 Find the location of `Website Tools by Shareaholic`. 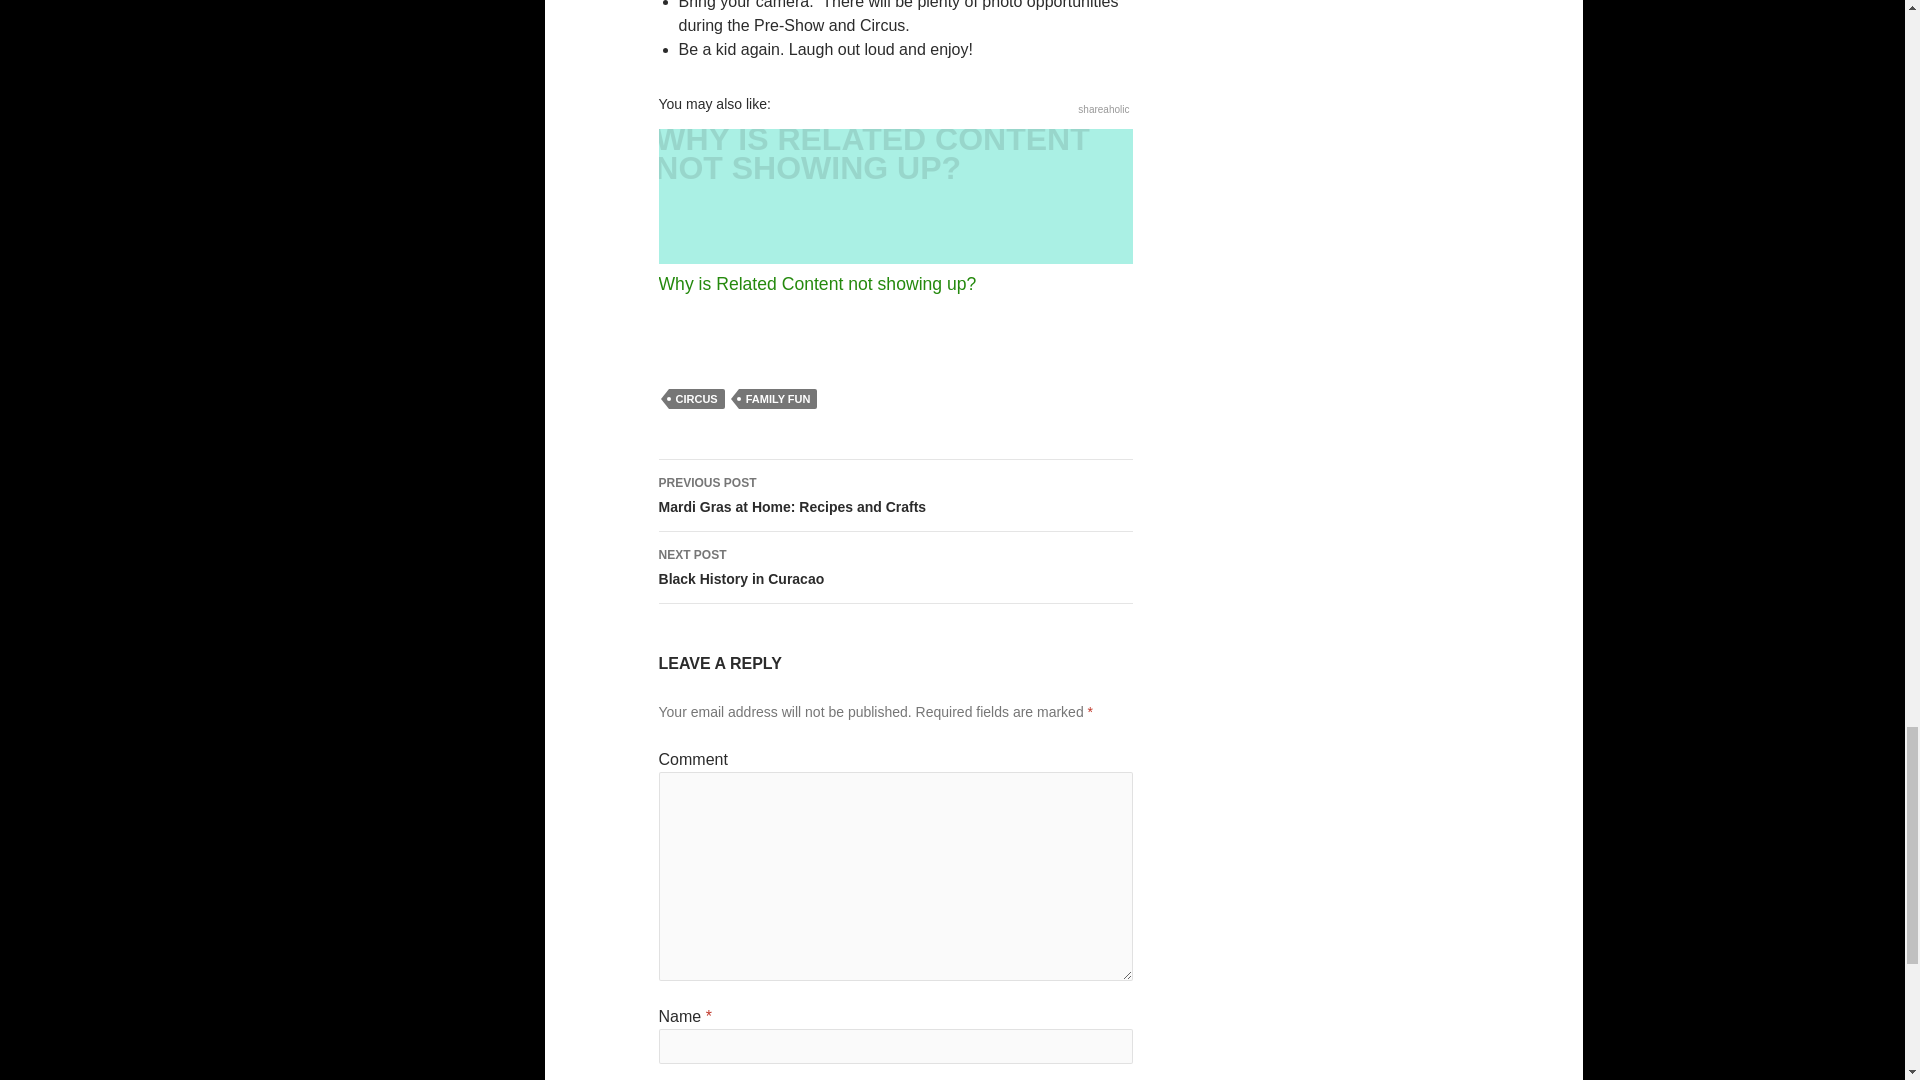

Website Tools by Shareaholic is located at coordinates (1102, 108).